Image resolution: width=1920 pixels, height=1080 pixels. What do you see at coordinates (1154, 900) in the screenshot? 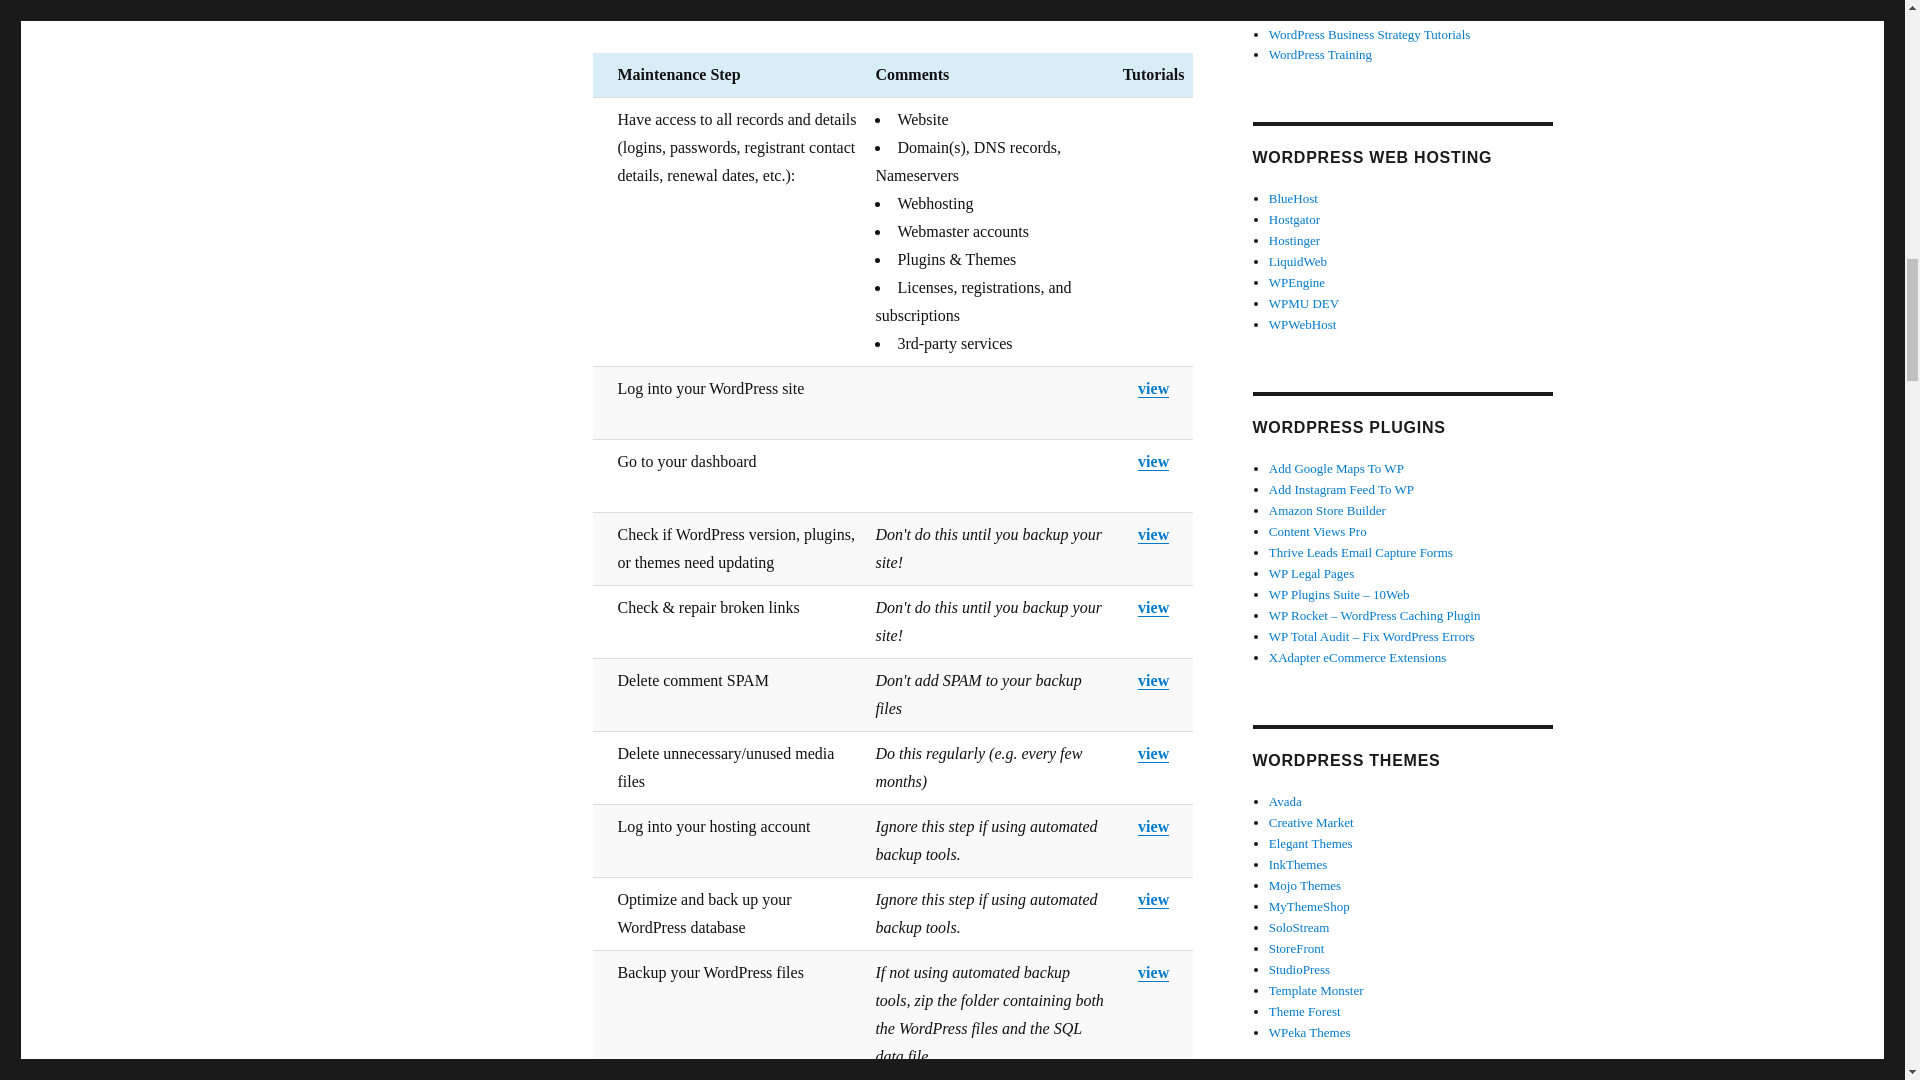
I see `view` at bounding box center [1154, 900].